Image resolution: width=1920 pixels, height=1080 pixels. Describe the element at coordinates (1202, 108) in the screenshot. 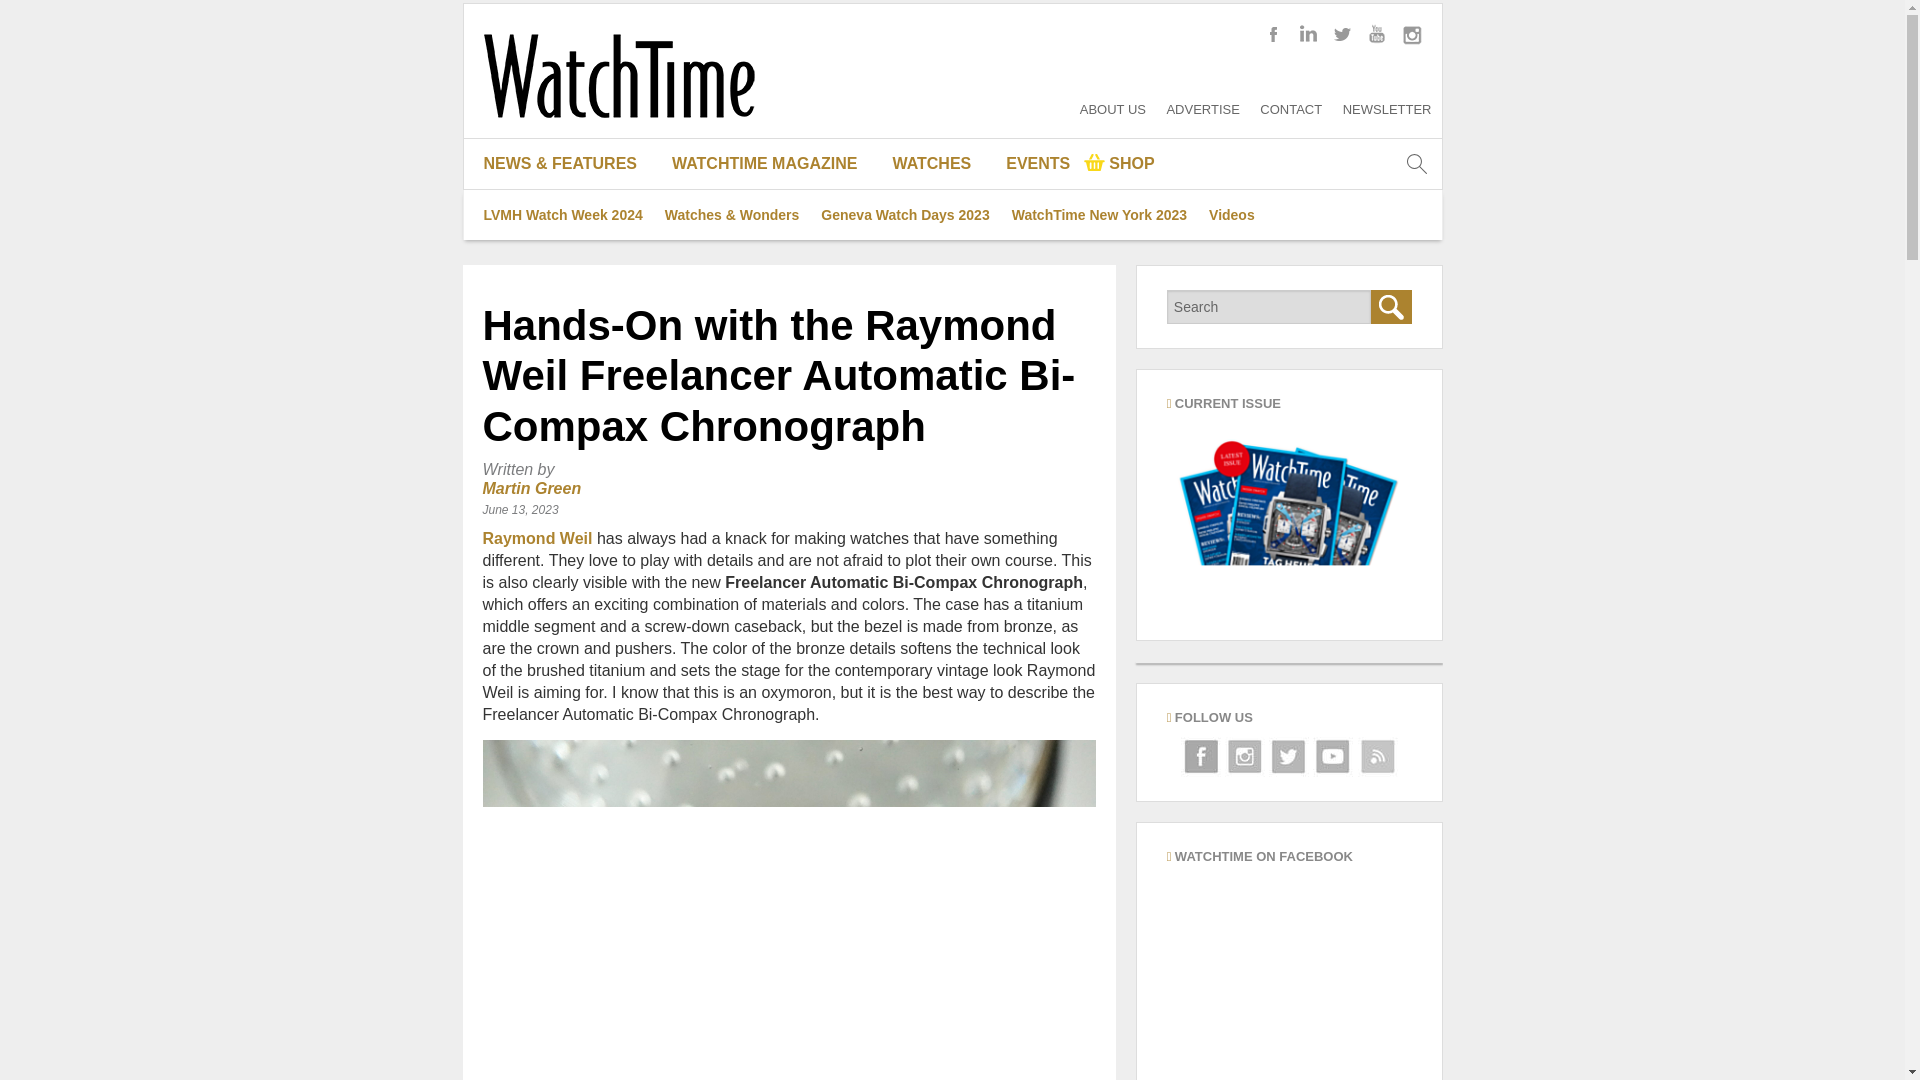

I see `ADVERTISE` at that location.